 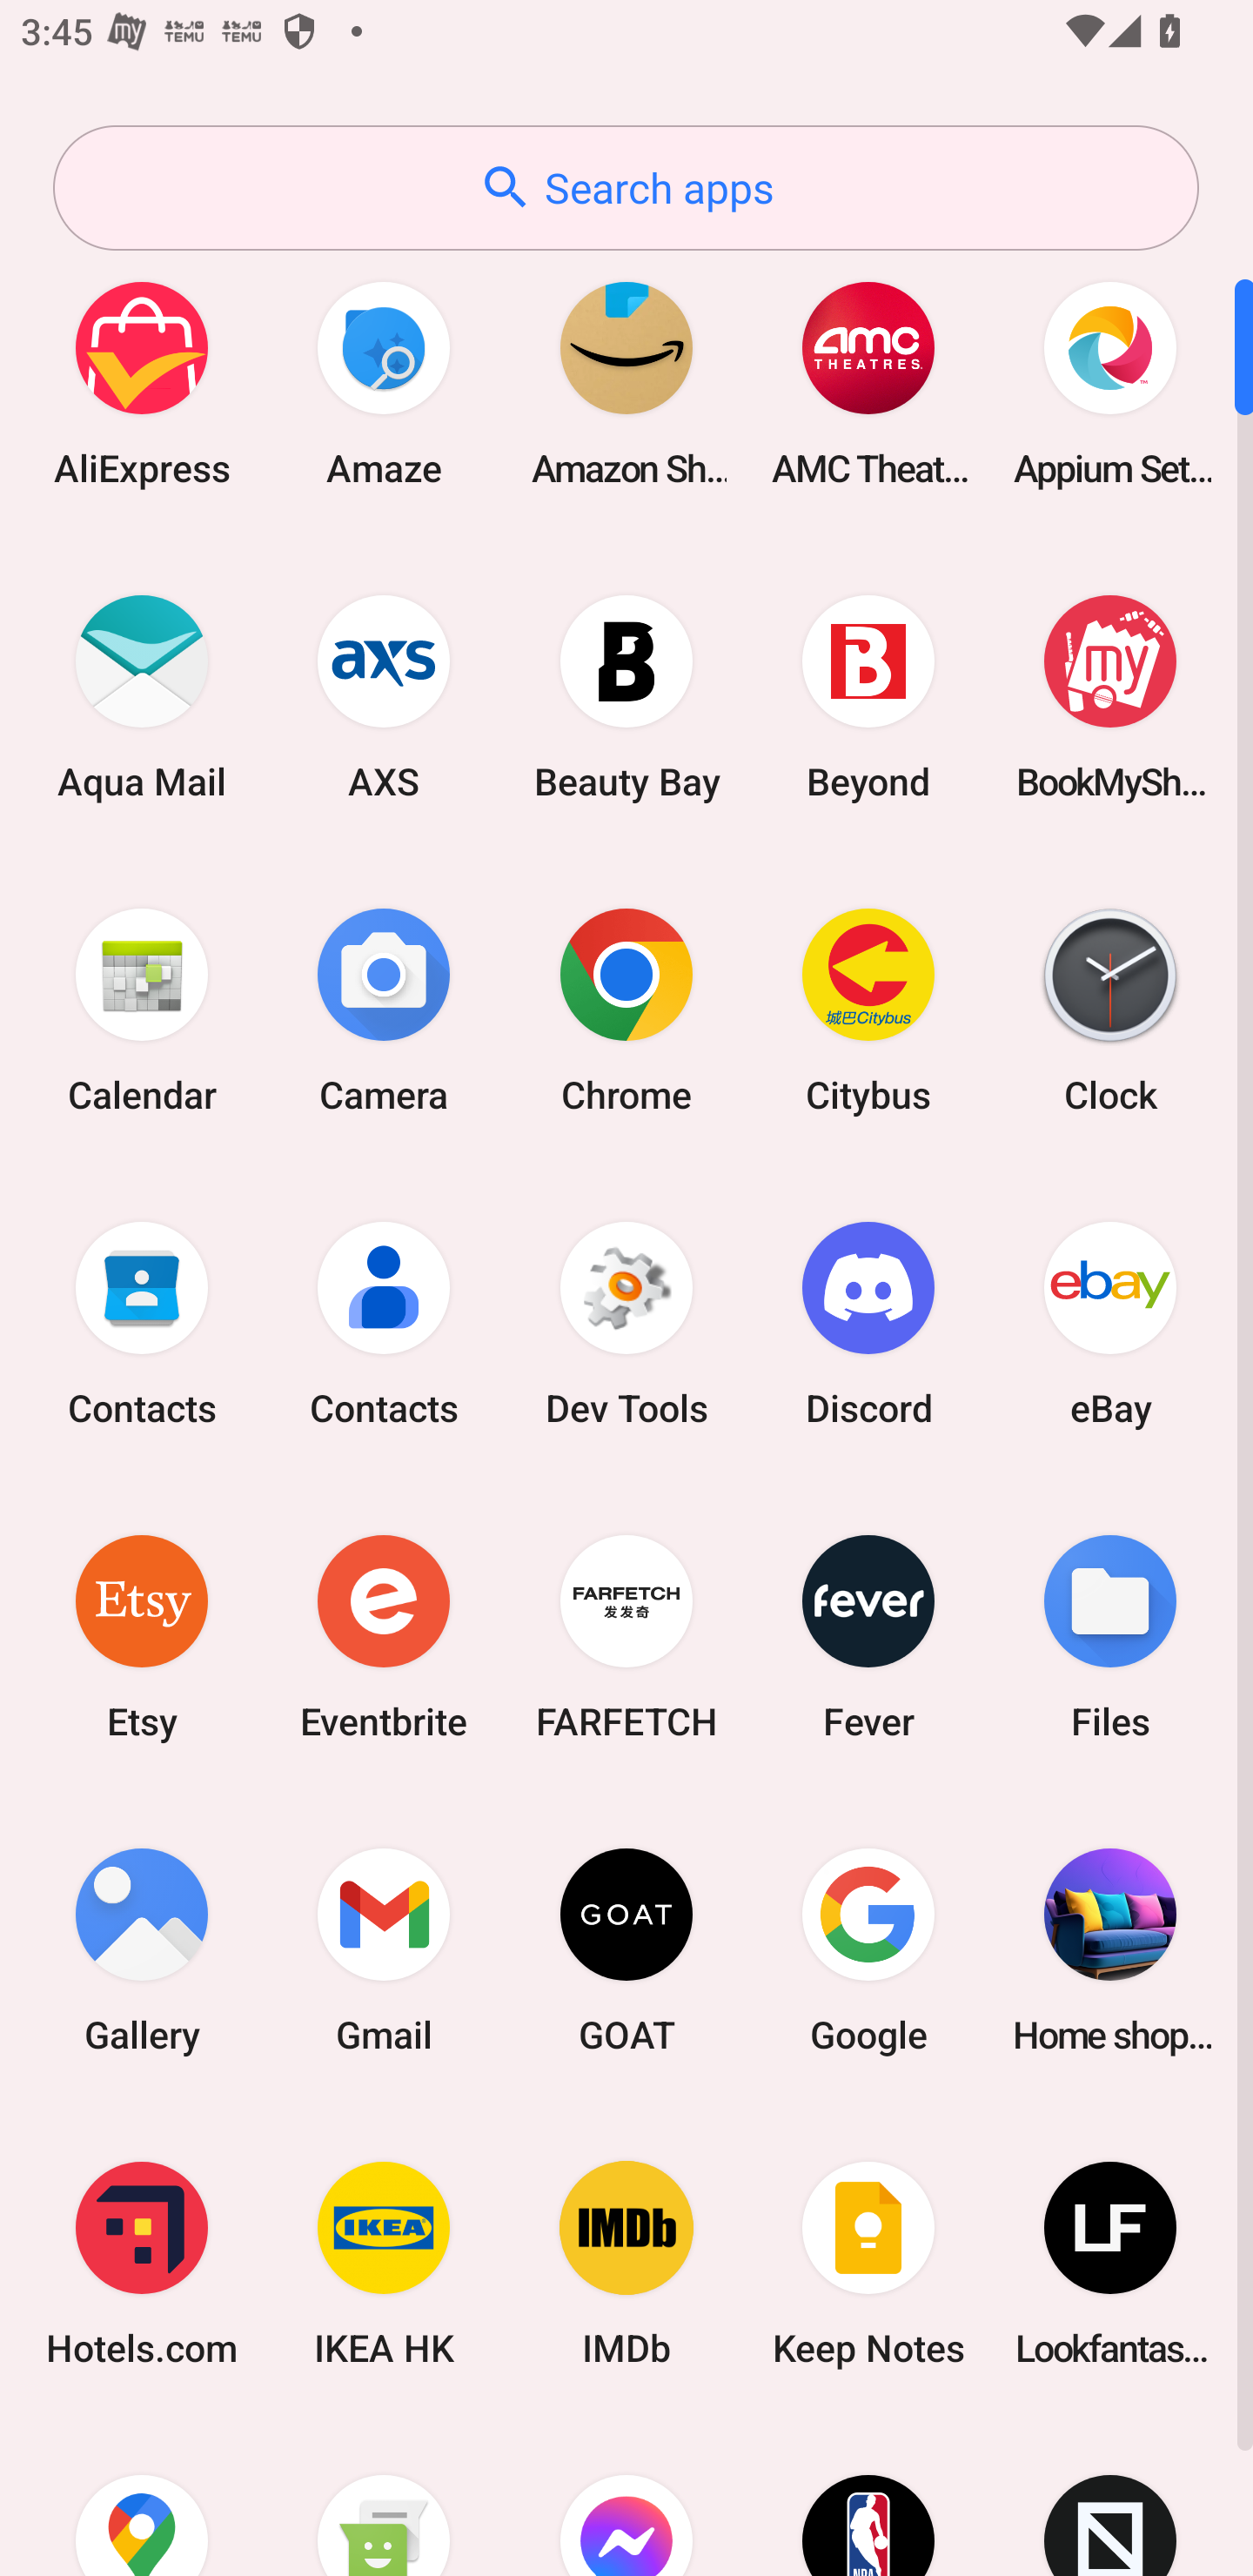 What do you see at coordinates (626, 1636) in the screenshot?
I see `FARFETCH` at bounding box center [626, 1636].